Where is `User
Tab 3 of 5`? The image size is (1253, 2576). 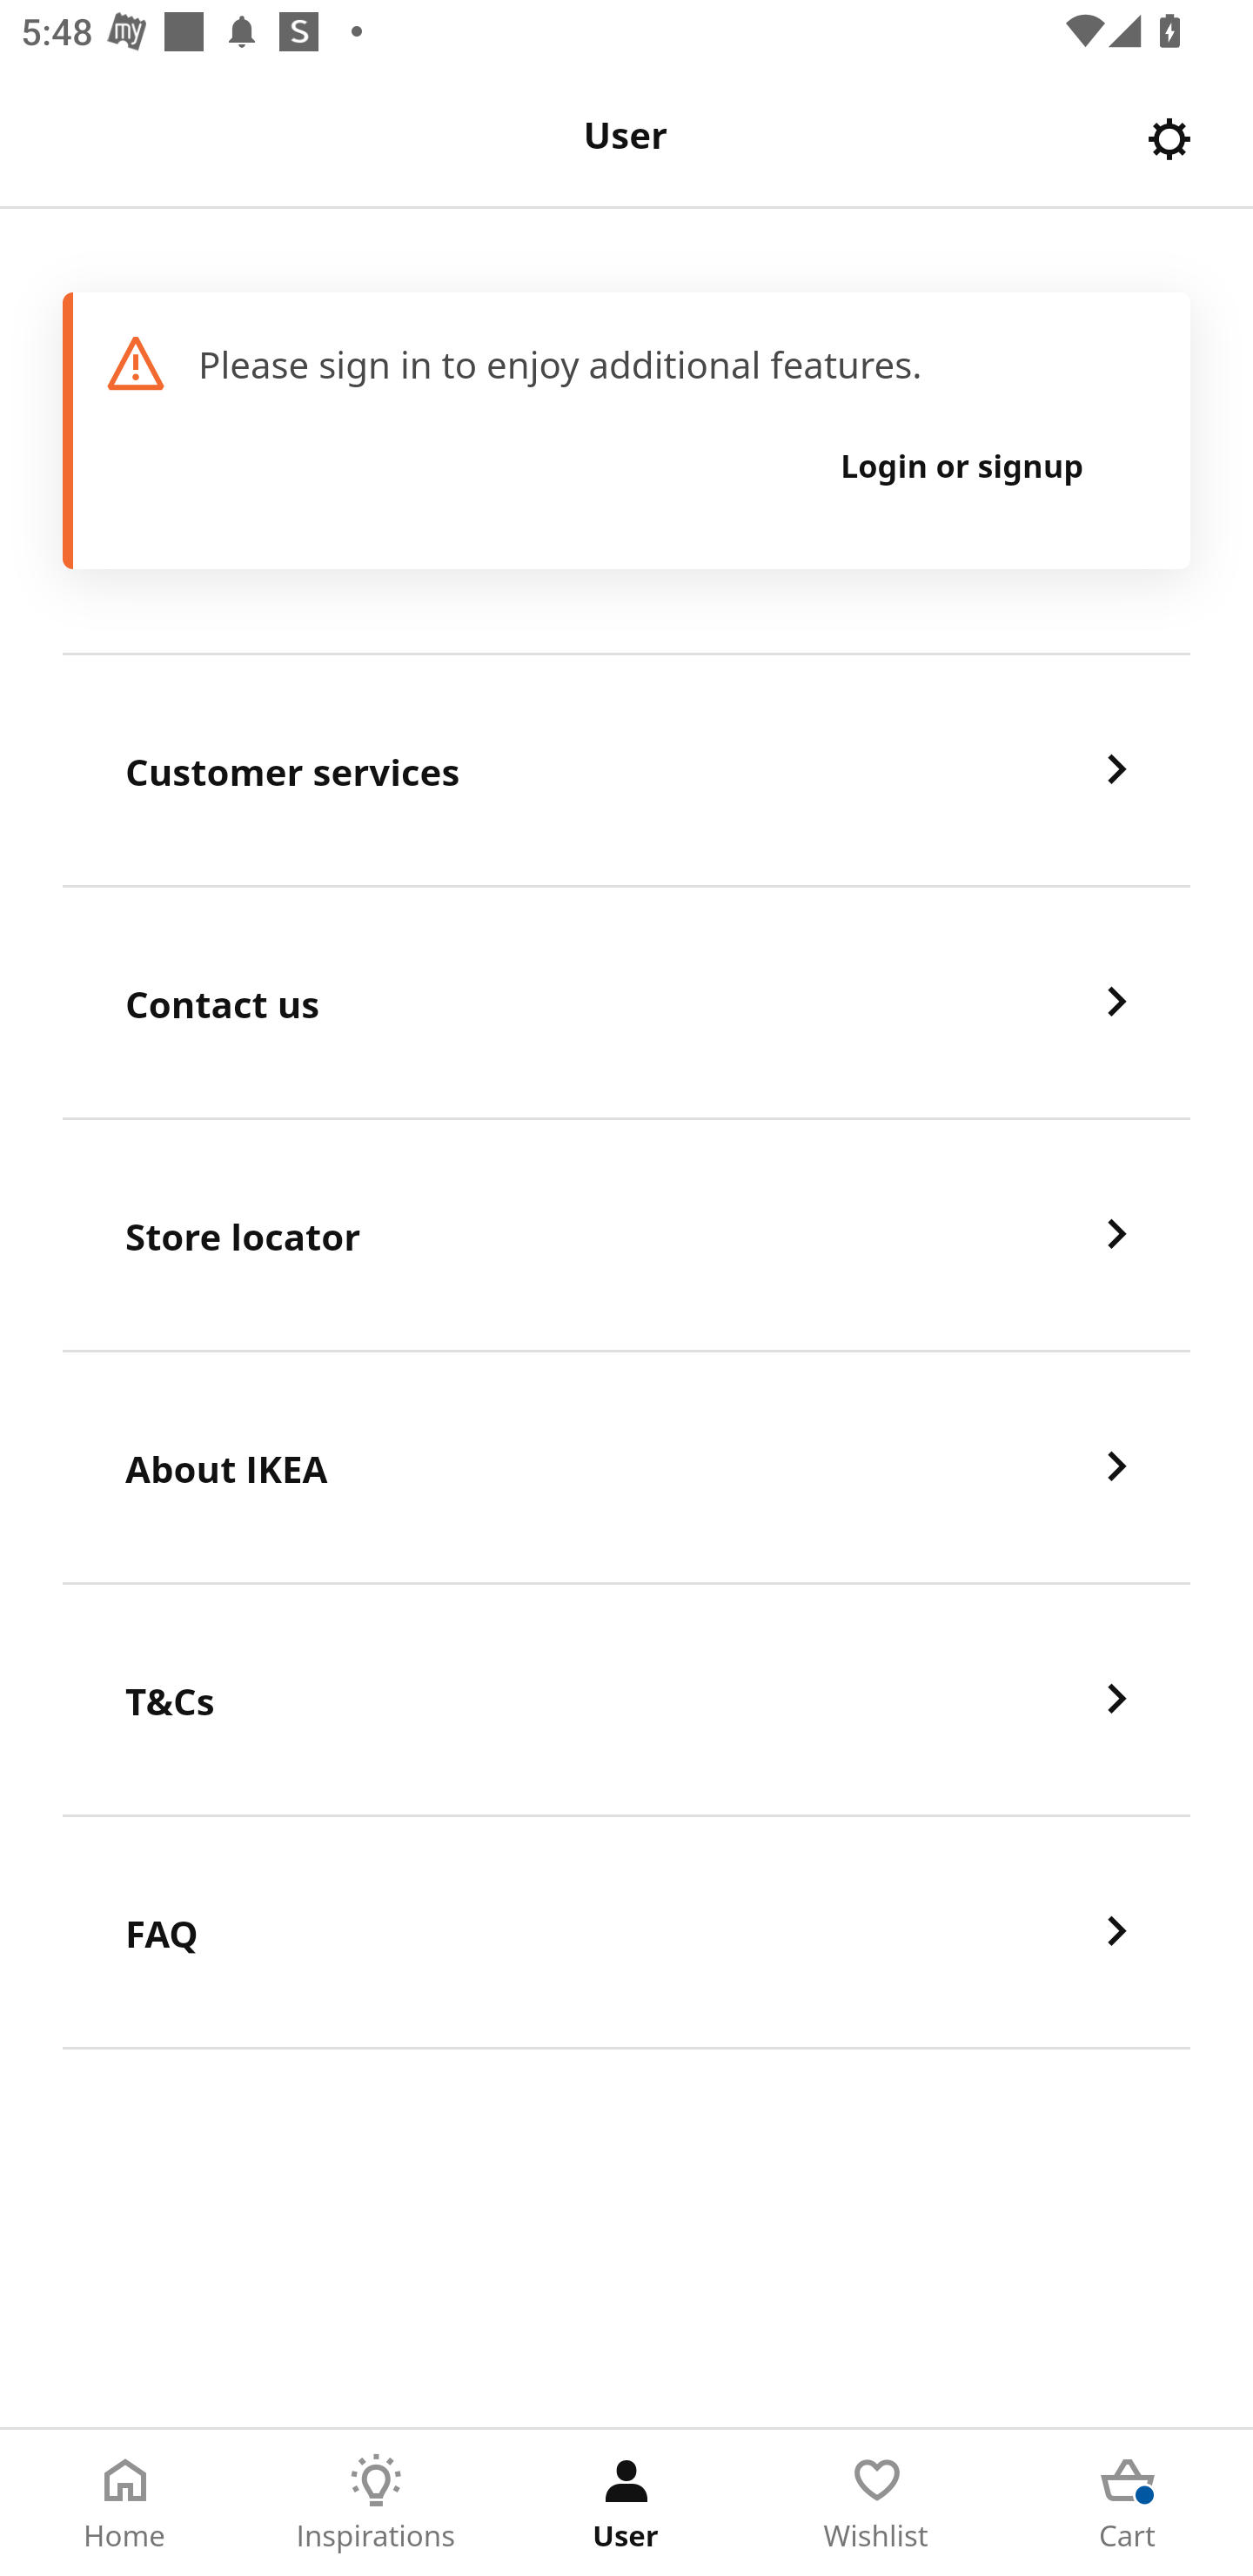 User
Tab 3 of 5 is located at coordinates (626, 2503).